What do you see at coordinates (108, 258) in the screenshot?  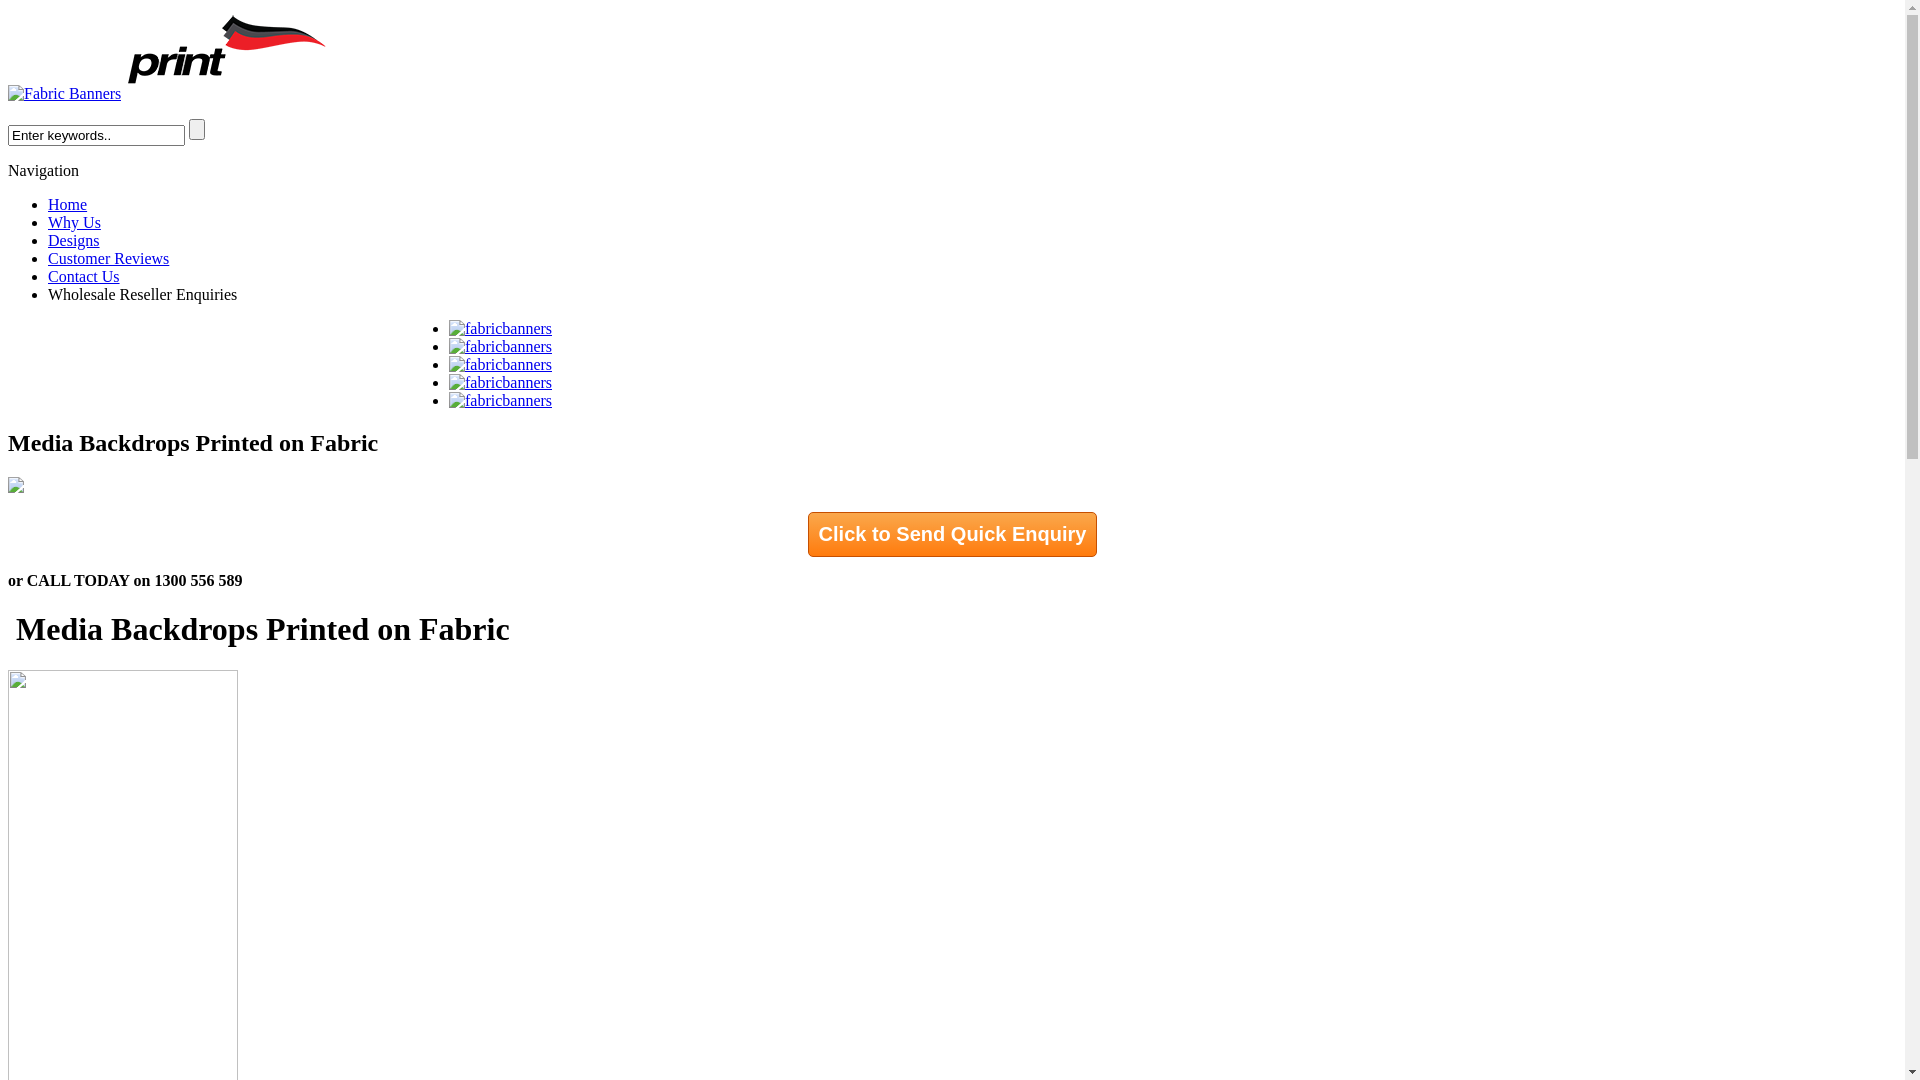 I see `Customer Reviews` at bounding box center [108, 258].